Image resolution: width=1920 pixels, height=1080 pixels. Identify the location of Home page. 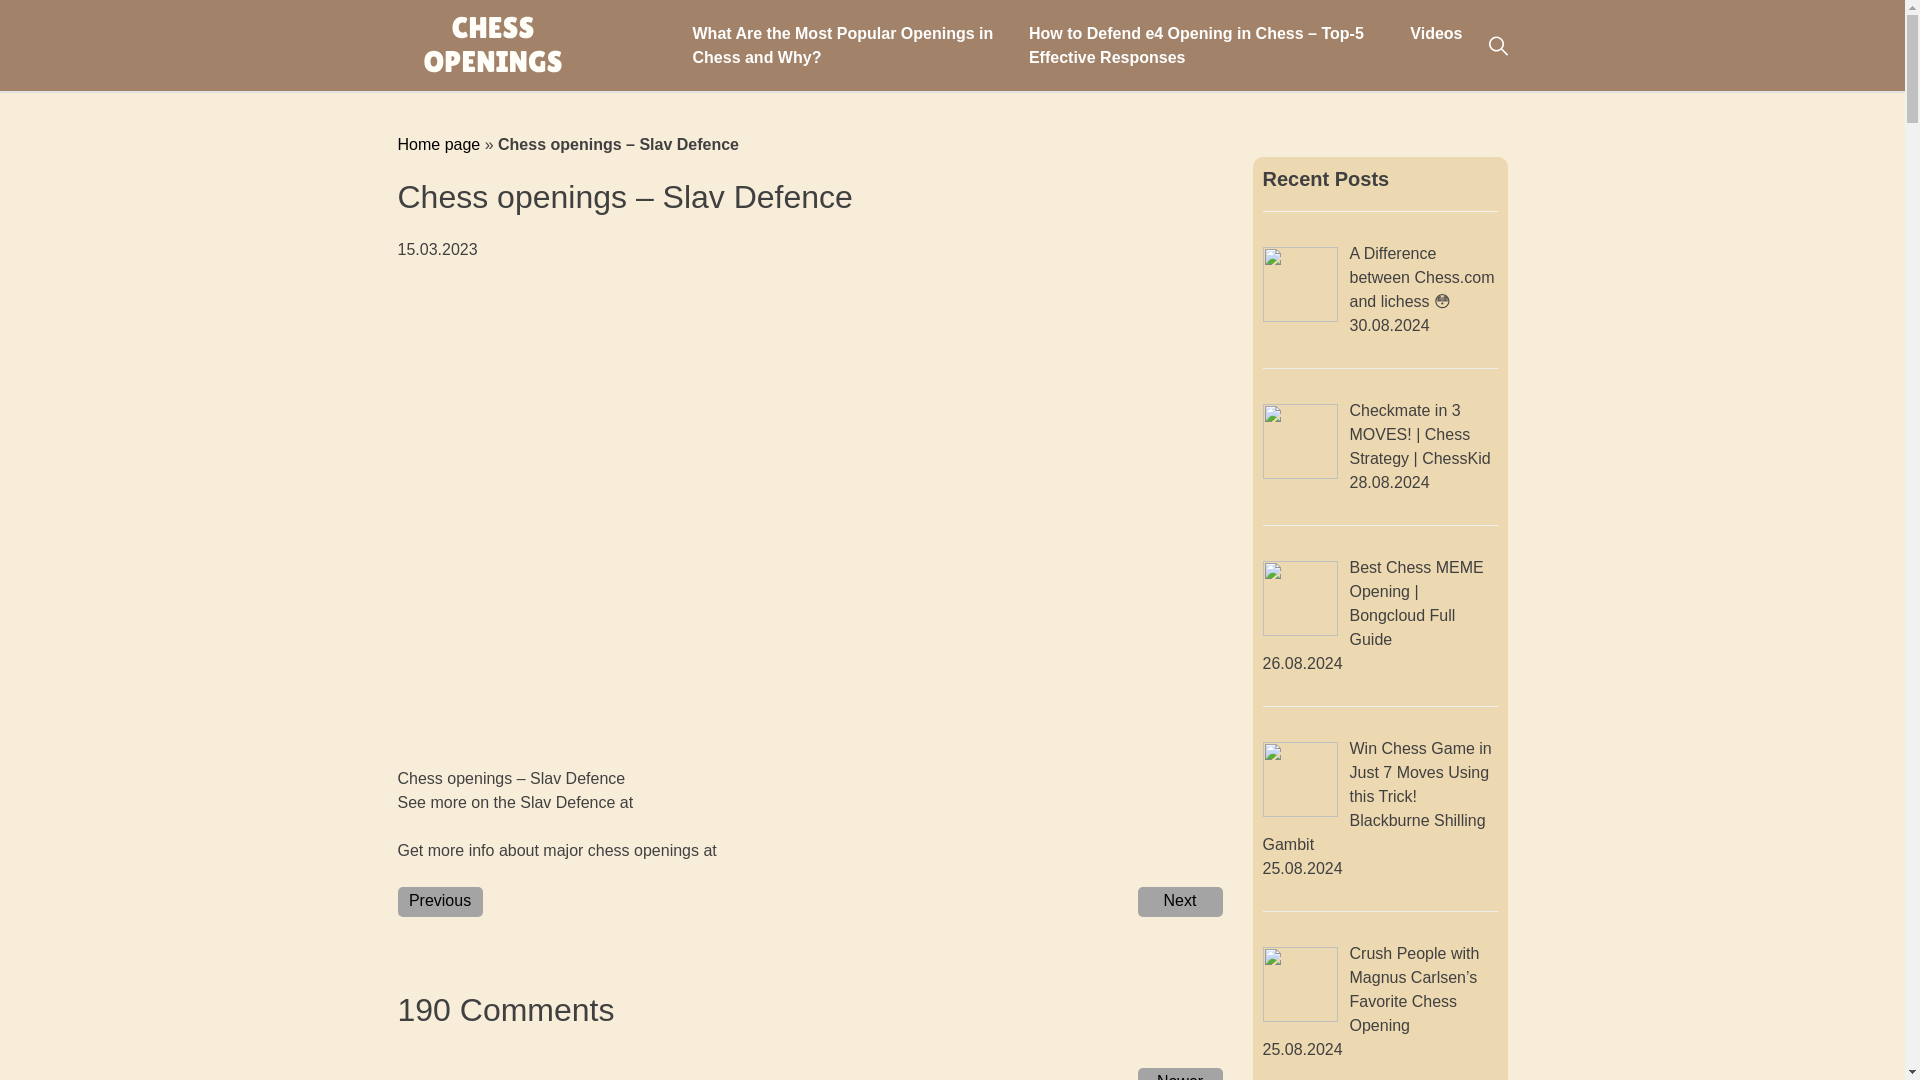
(439, 144).